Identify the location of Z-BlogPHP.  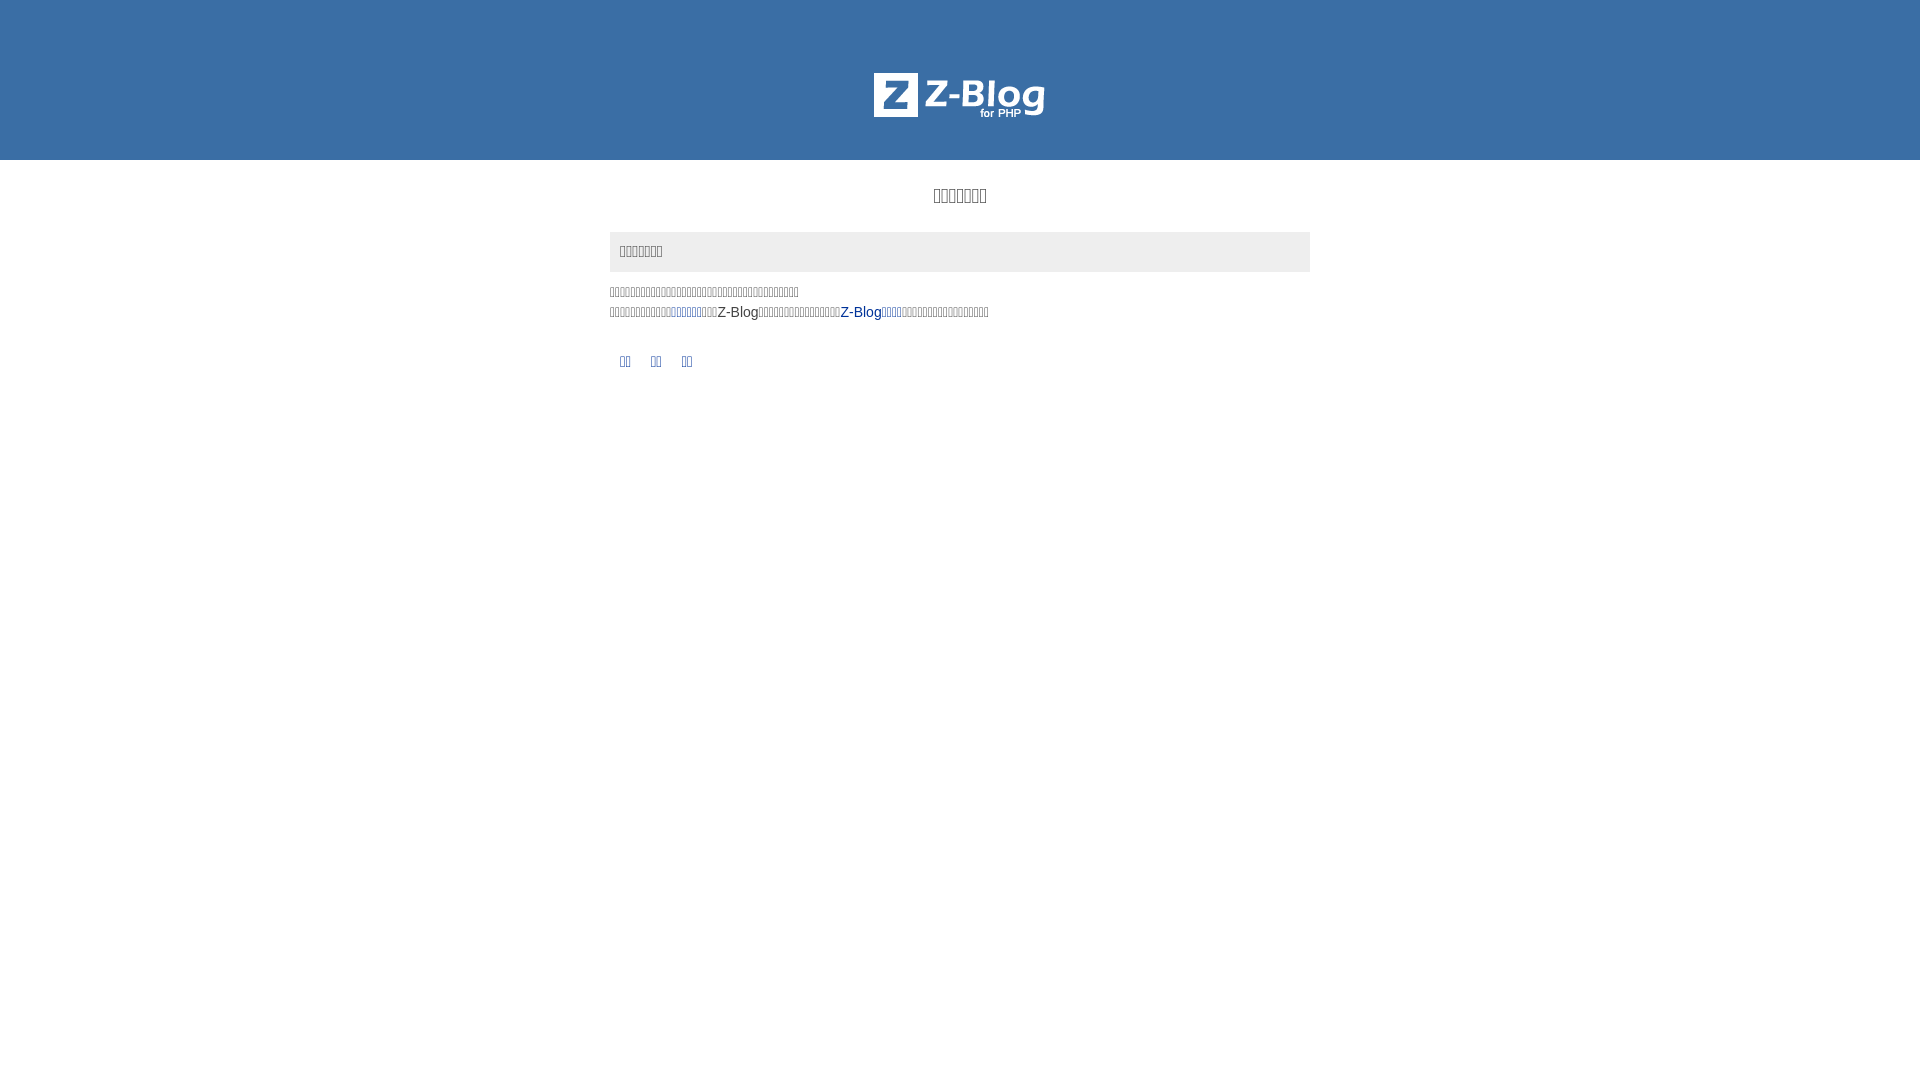
(960, 95).